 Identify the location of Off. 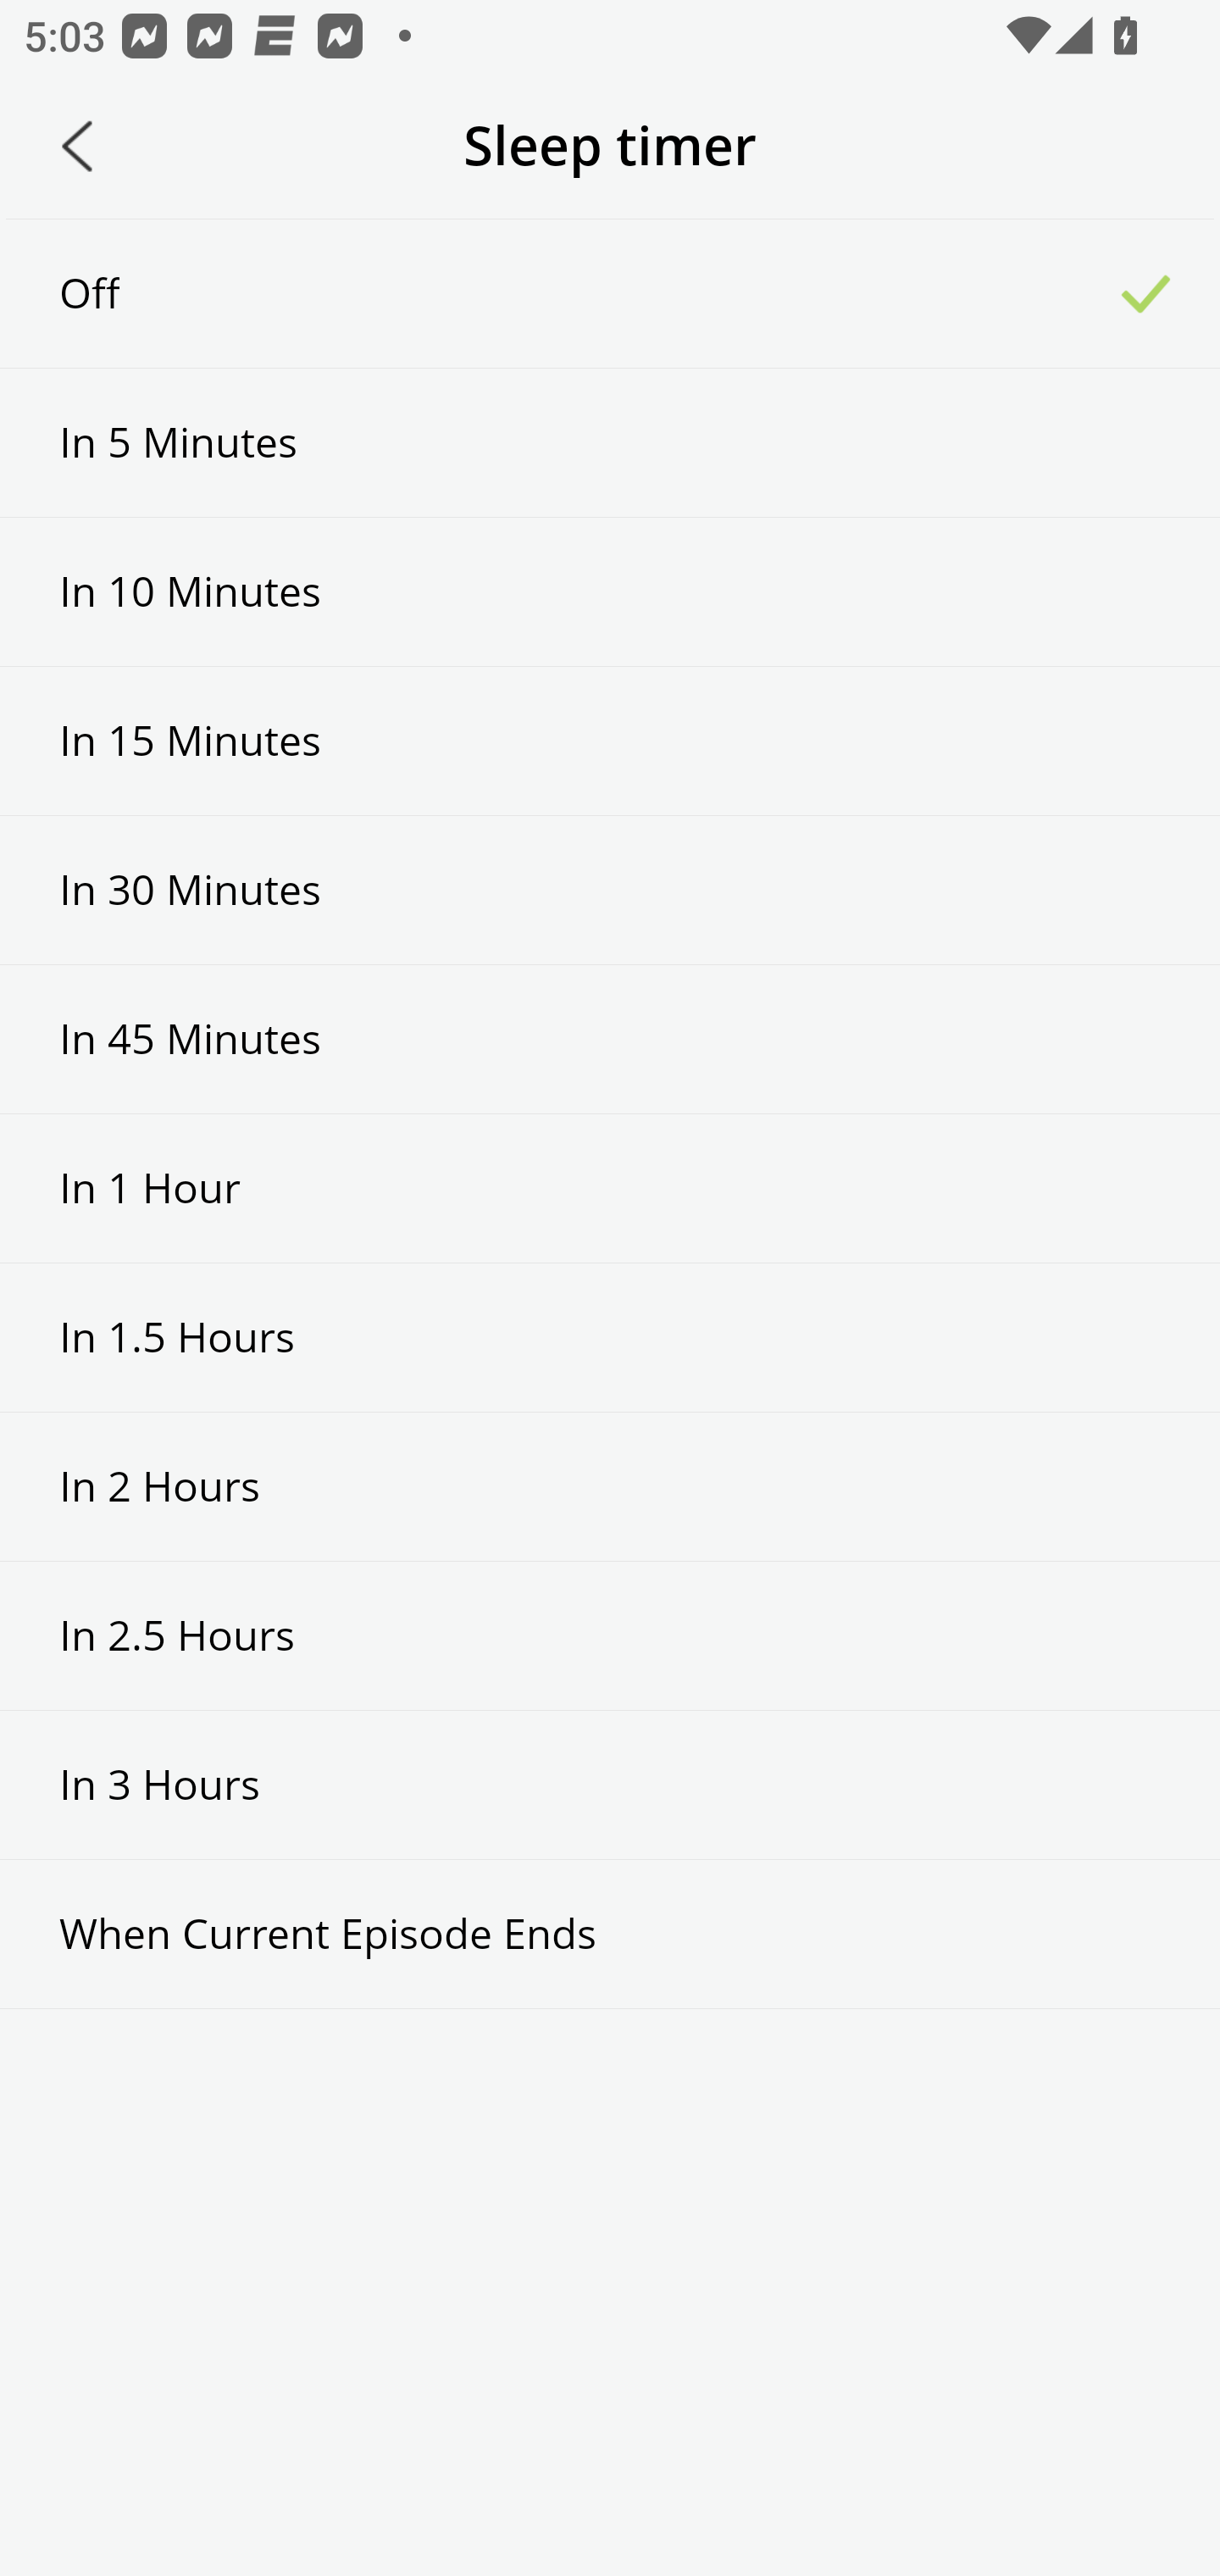
(610, 293).